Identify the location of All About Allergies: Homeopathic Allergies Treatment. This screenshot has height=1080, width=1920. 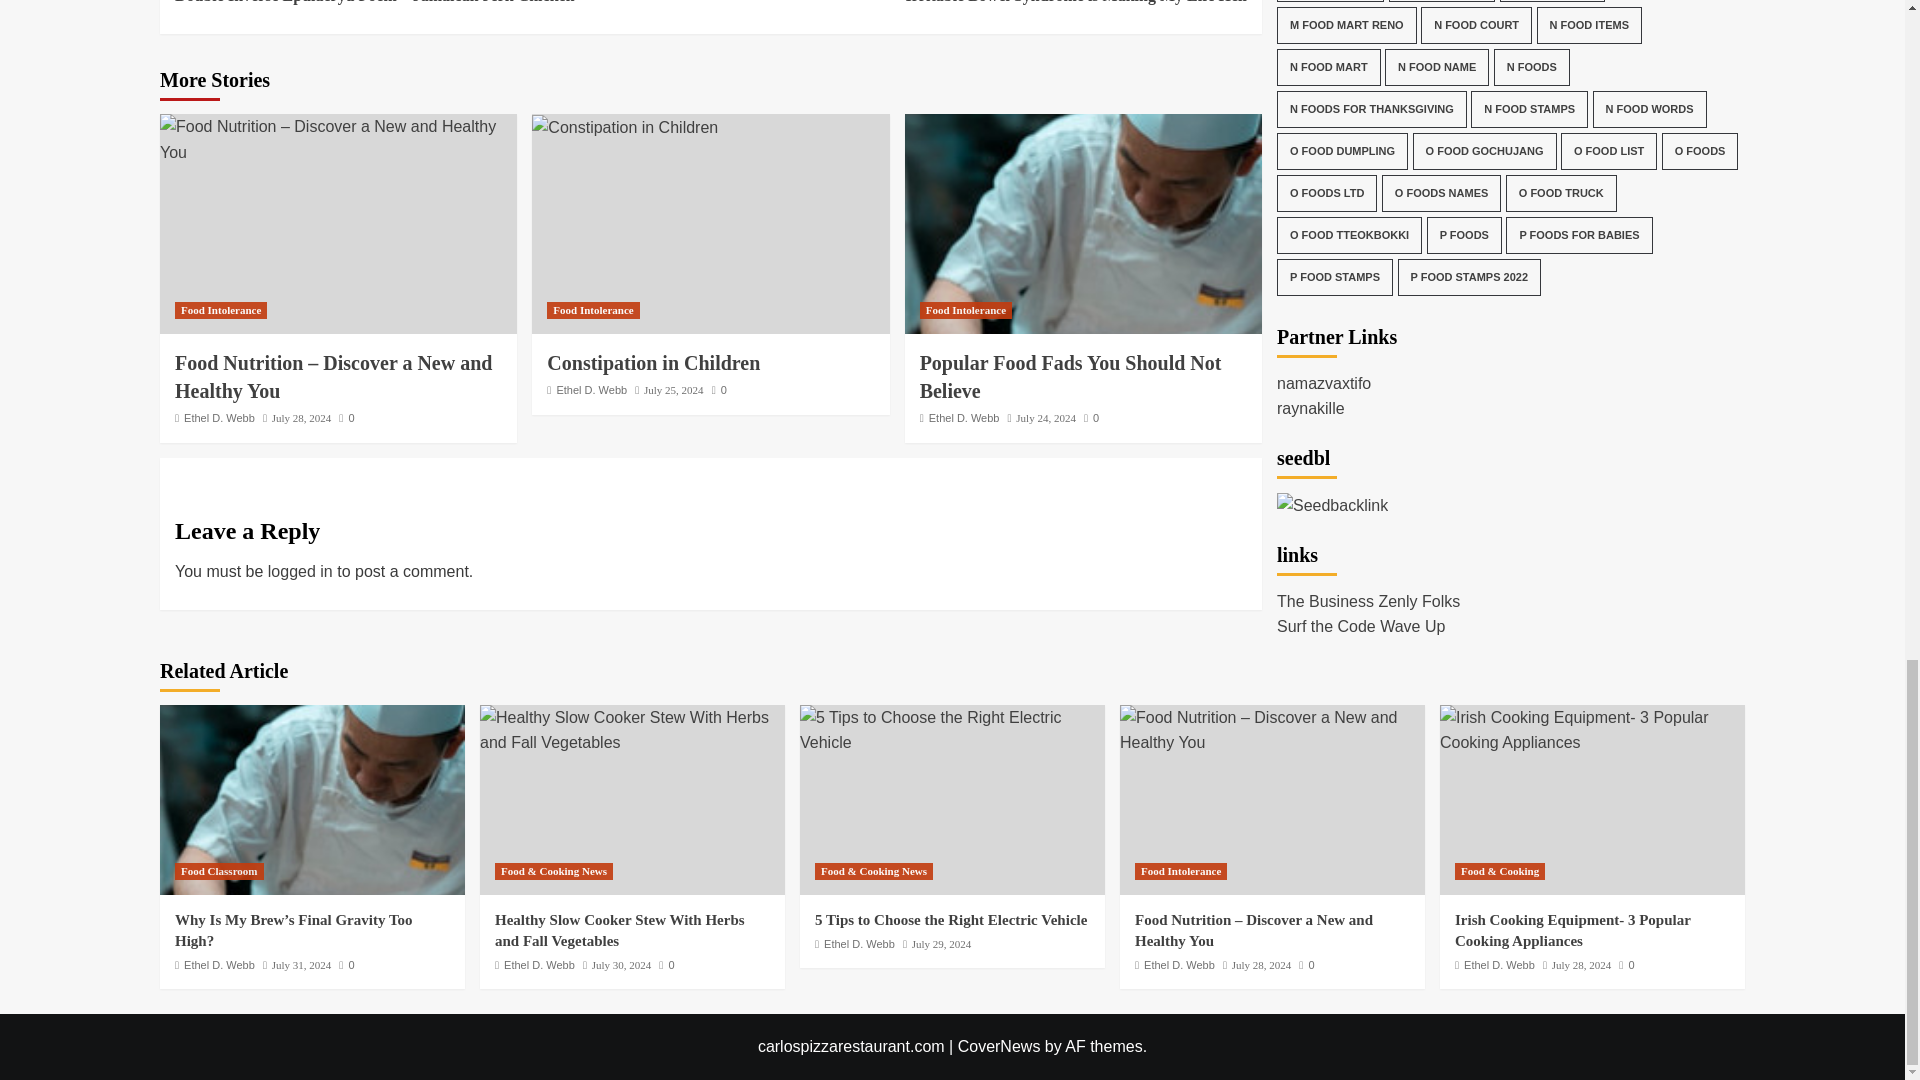
(312, 800).